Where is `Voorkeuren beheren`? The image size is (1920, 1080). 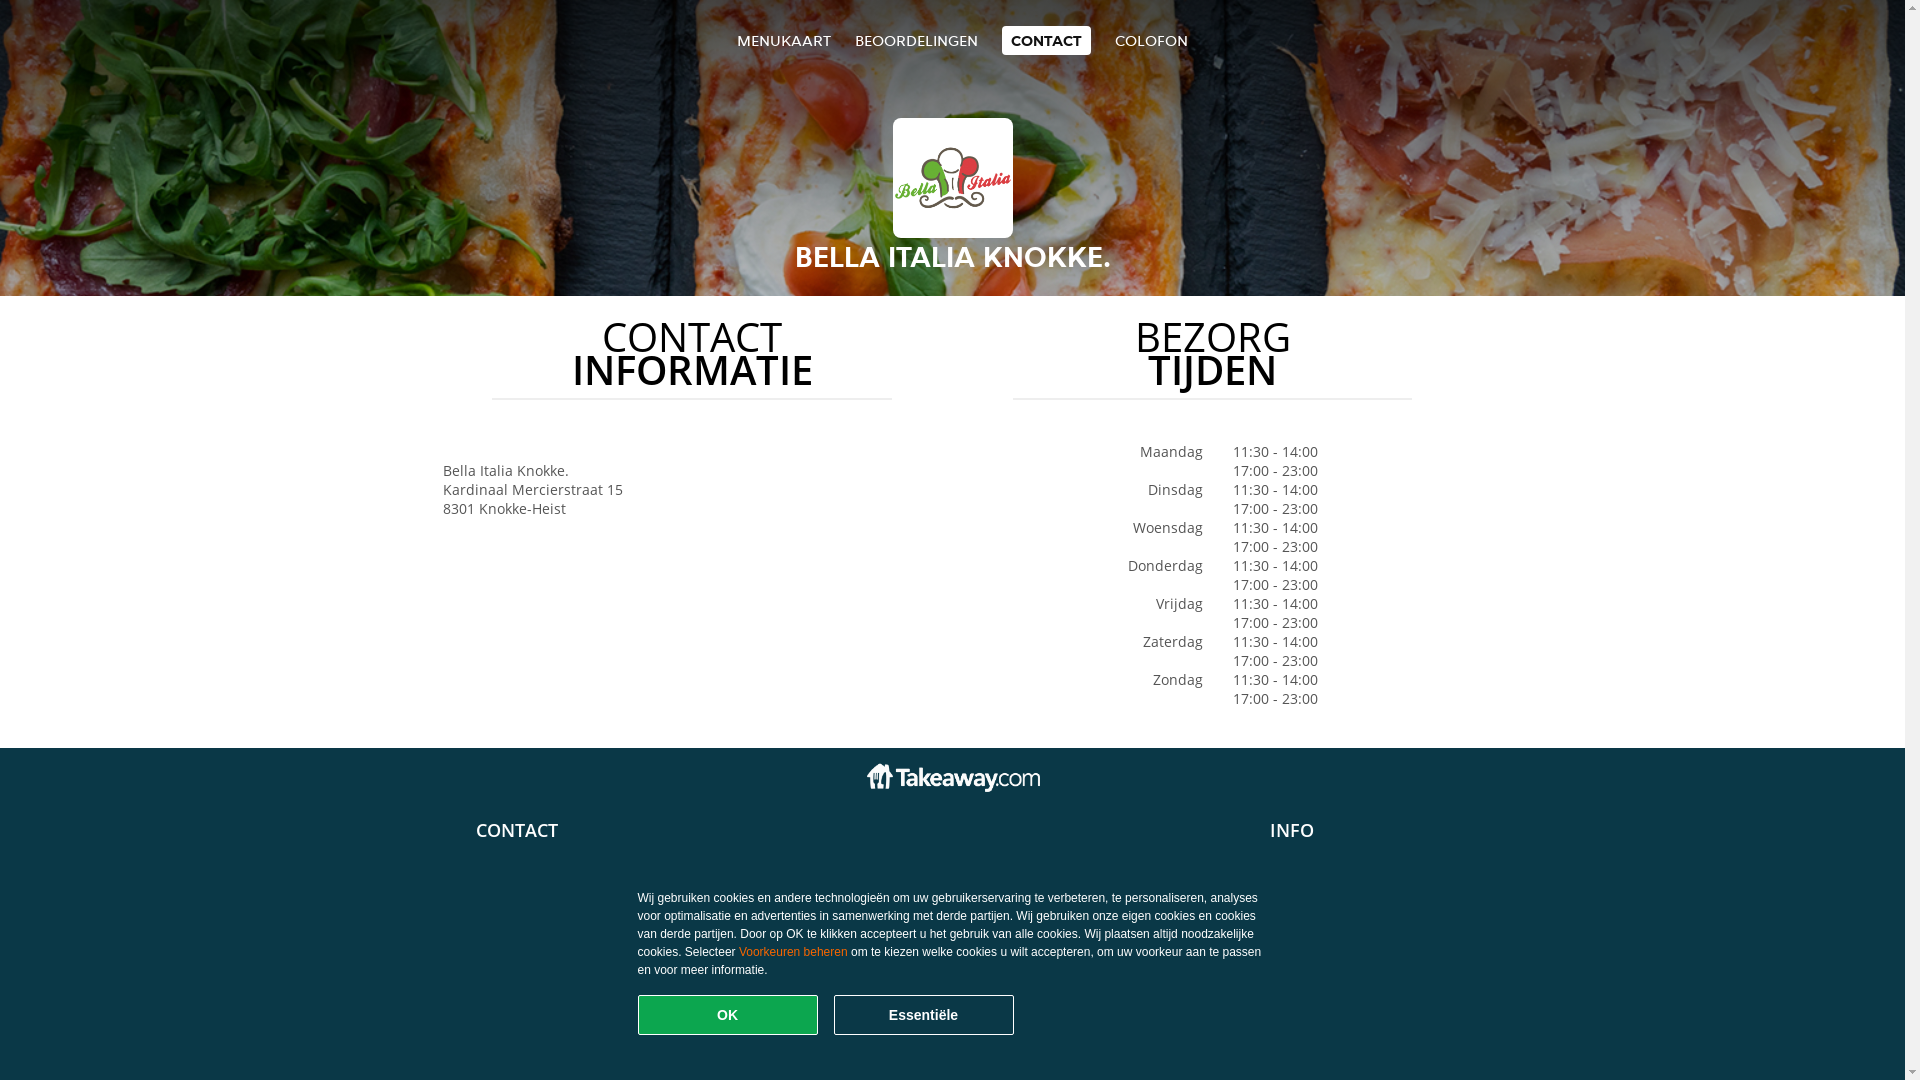
Voorkeuren beheren is located at coordinates (794, 952).